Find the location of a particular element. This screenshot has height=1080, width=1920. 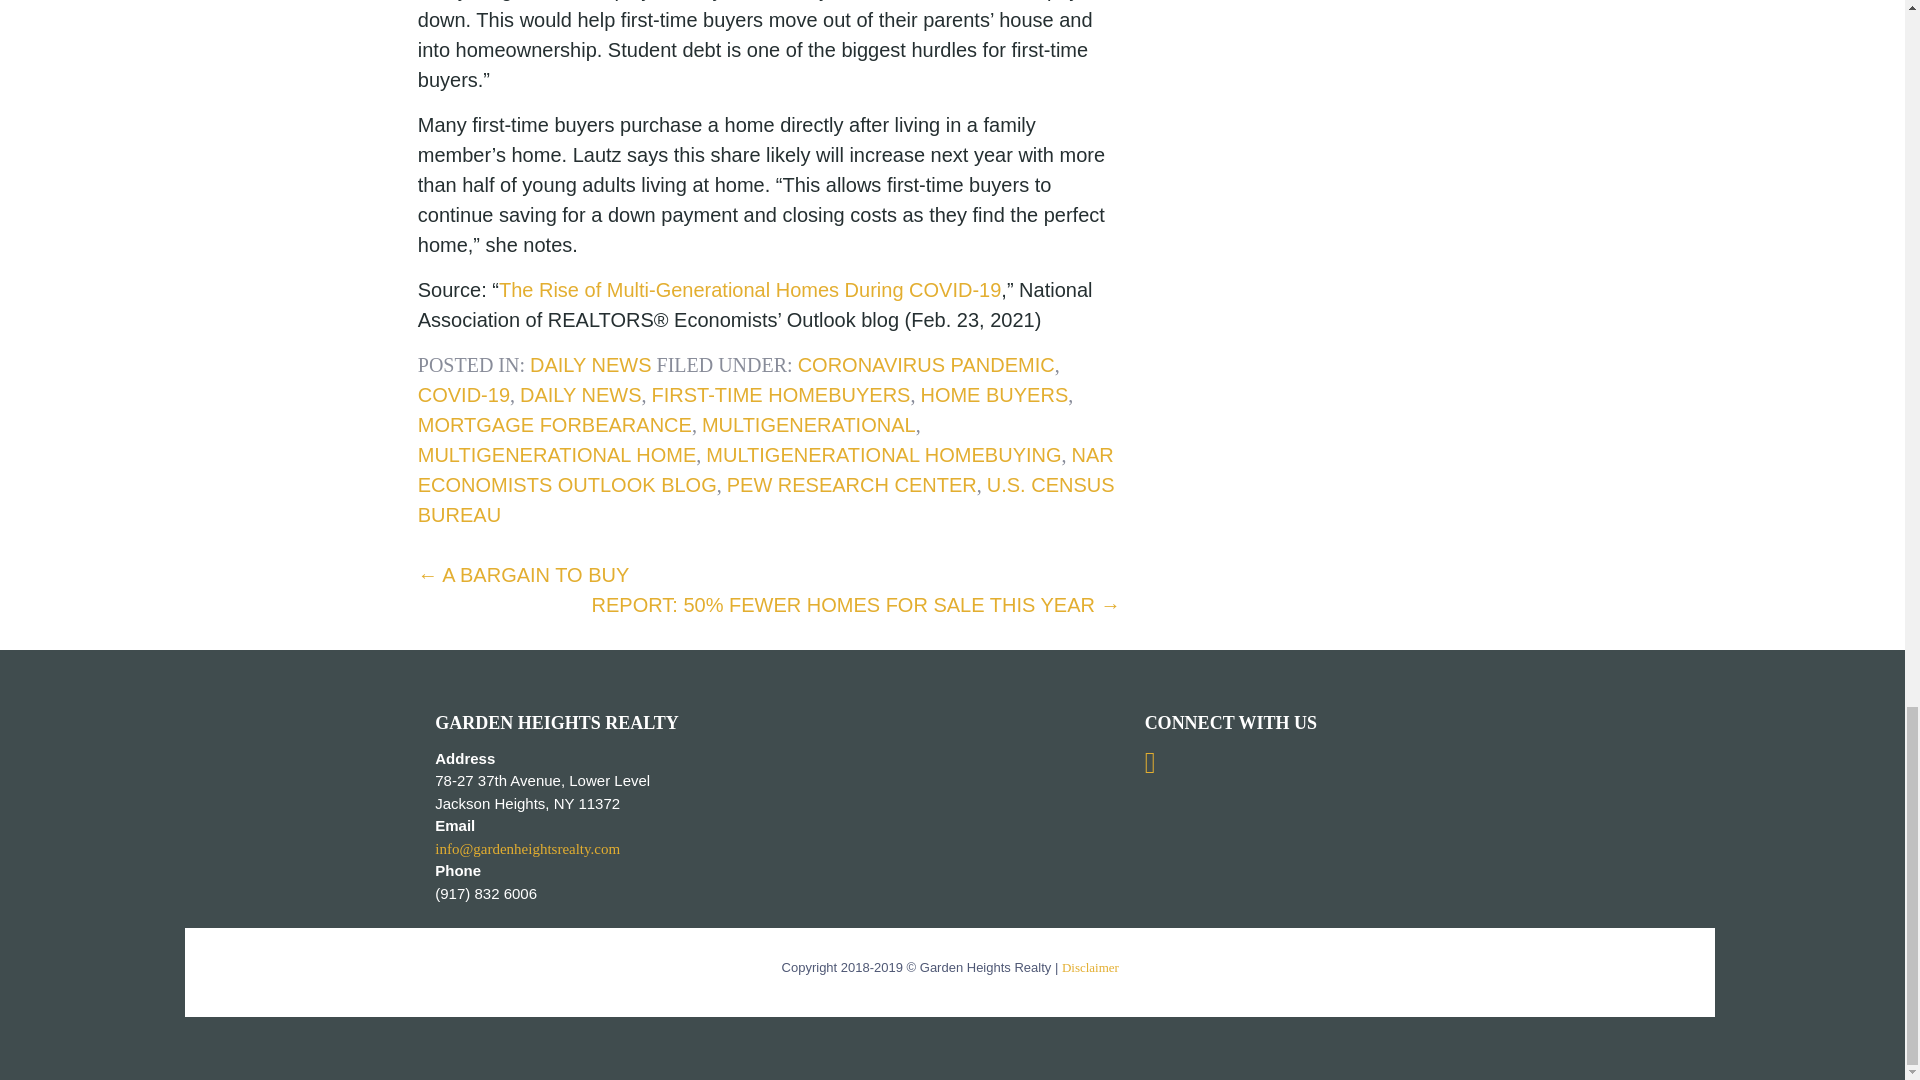

PEW RESEARCH CENTER is located at coordinates (852, 484).